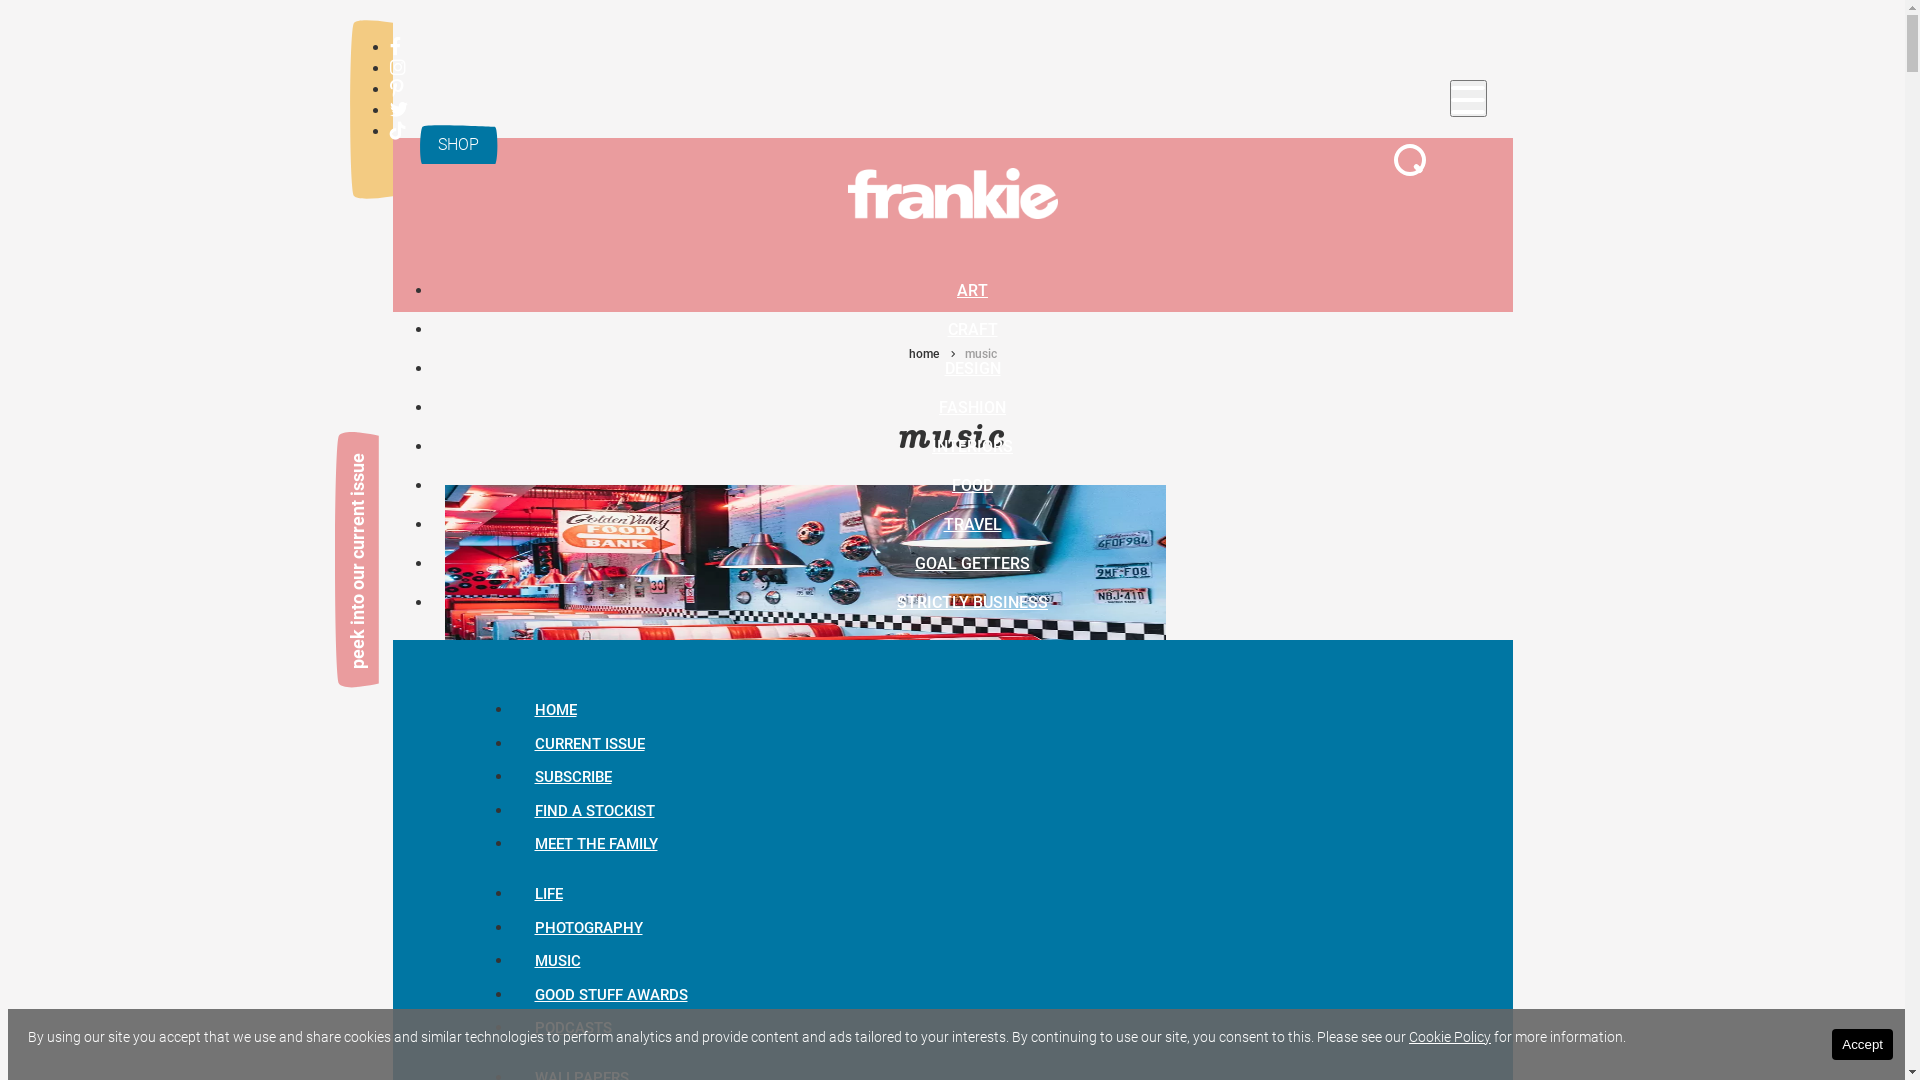  What do you see at coordinates (972, 524) in the screenshot?
I see `TRAVEL` at bounding box center [972, 524].